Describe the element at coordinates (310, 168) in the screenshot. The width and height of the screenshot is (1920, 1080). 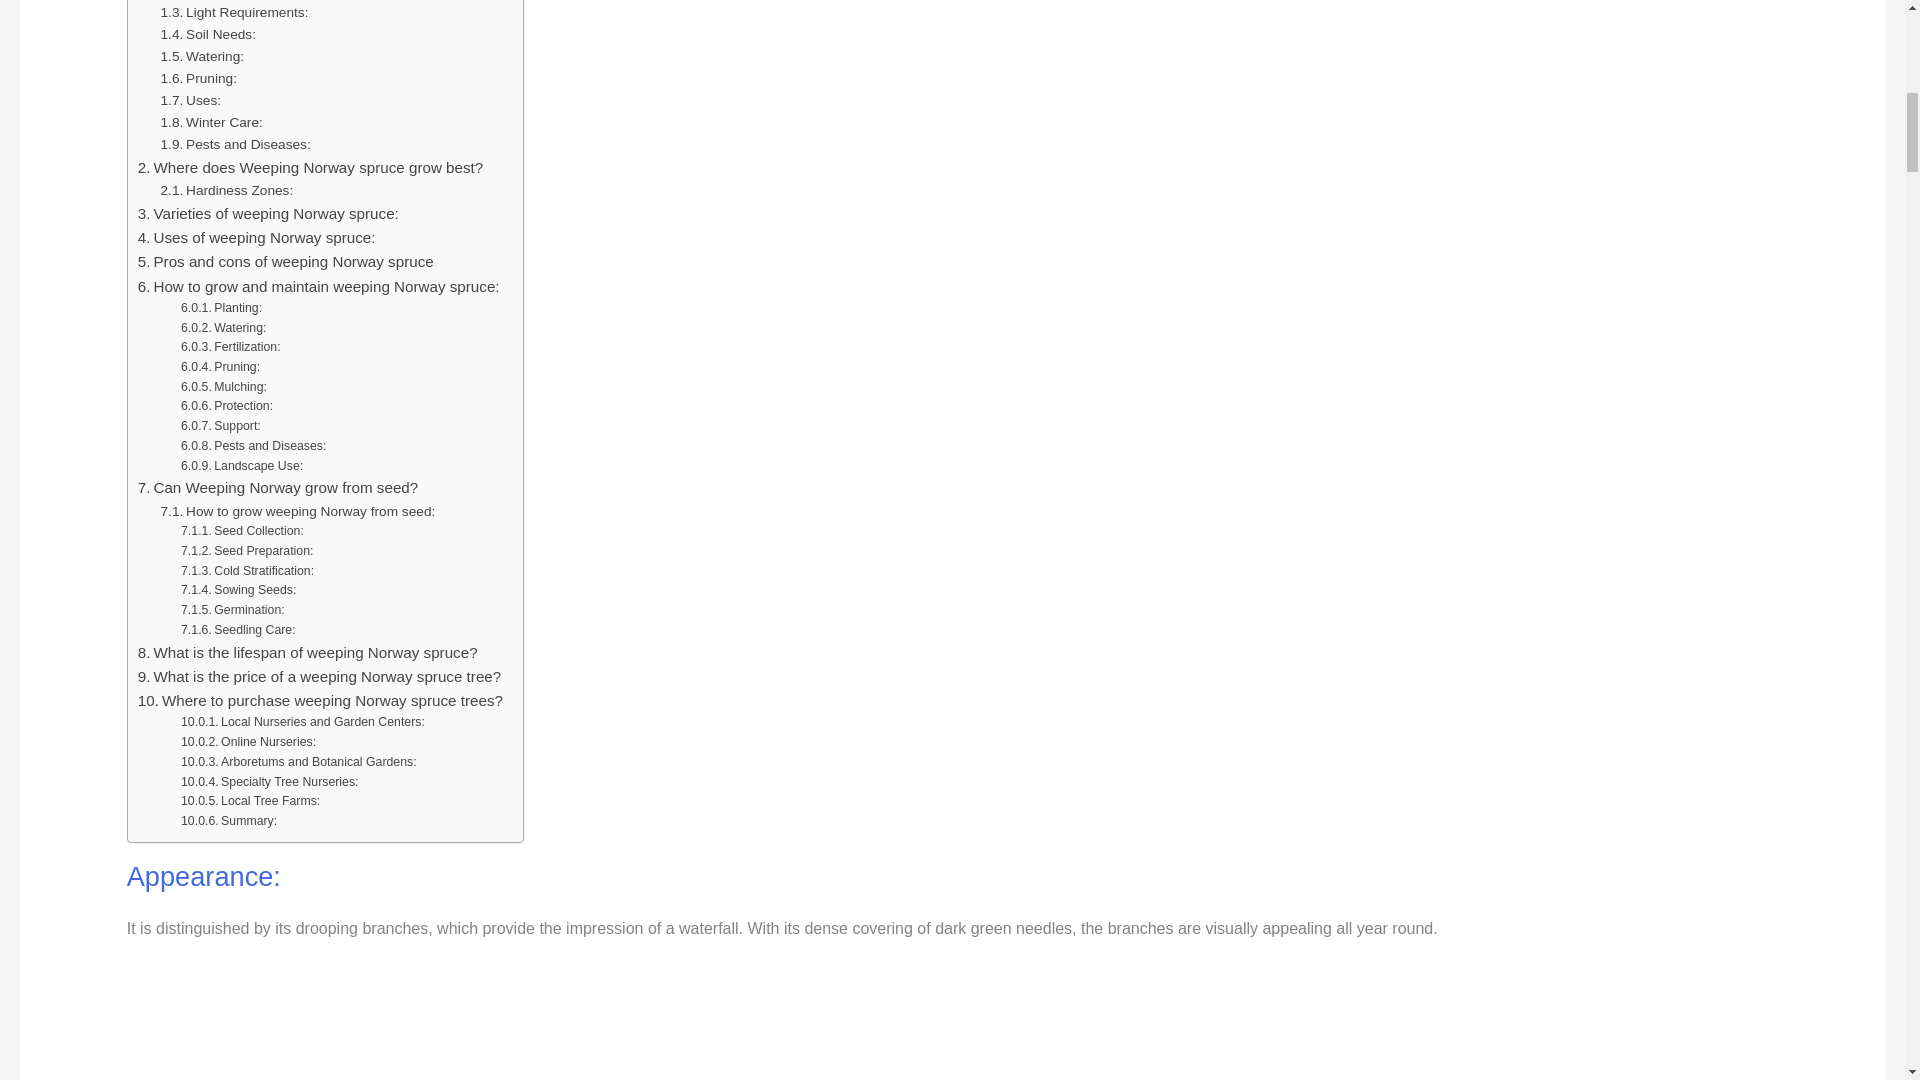
I see `Where does Weeping Norway spruce grow best?` at that location.